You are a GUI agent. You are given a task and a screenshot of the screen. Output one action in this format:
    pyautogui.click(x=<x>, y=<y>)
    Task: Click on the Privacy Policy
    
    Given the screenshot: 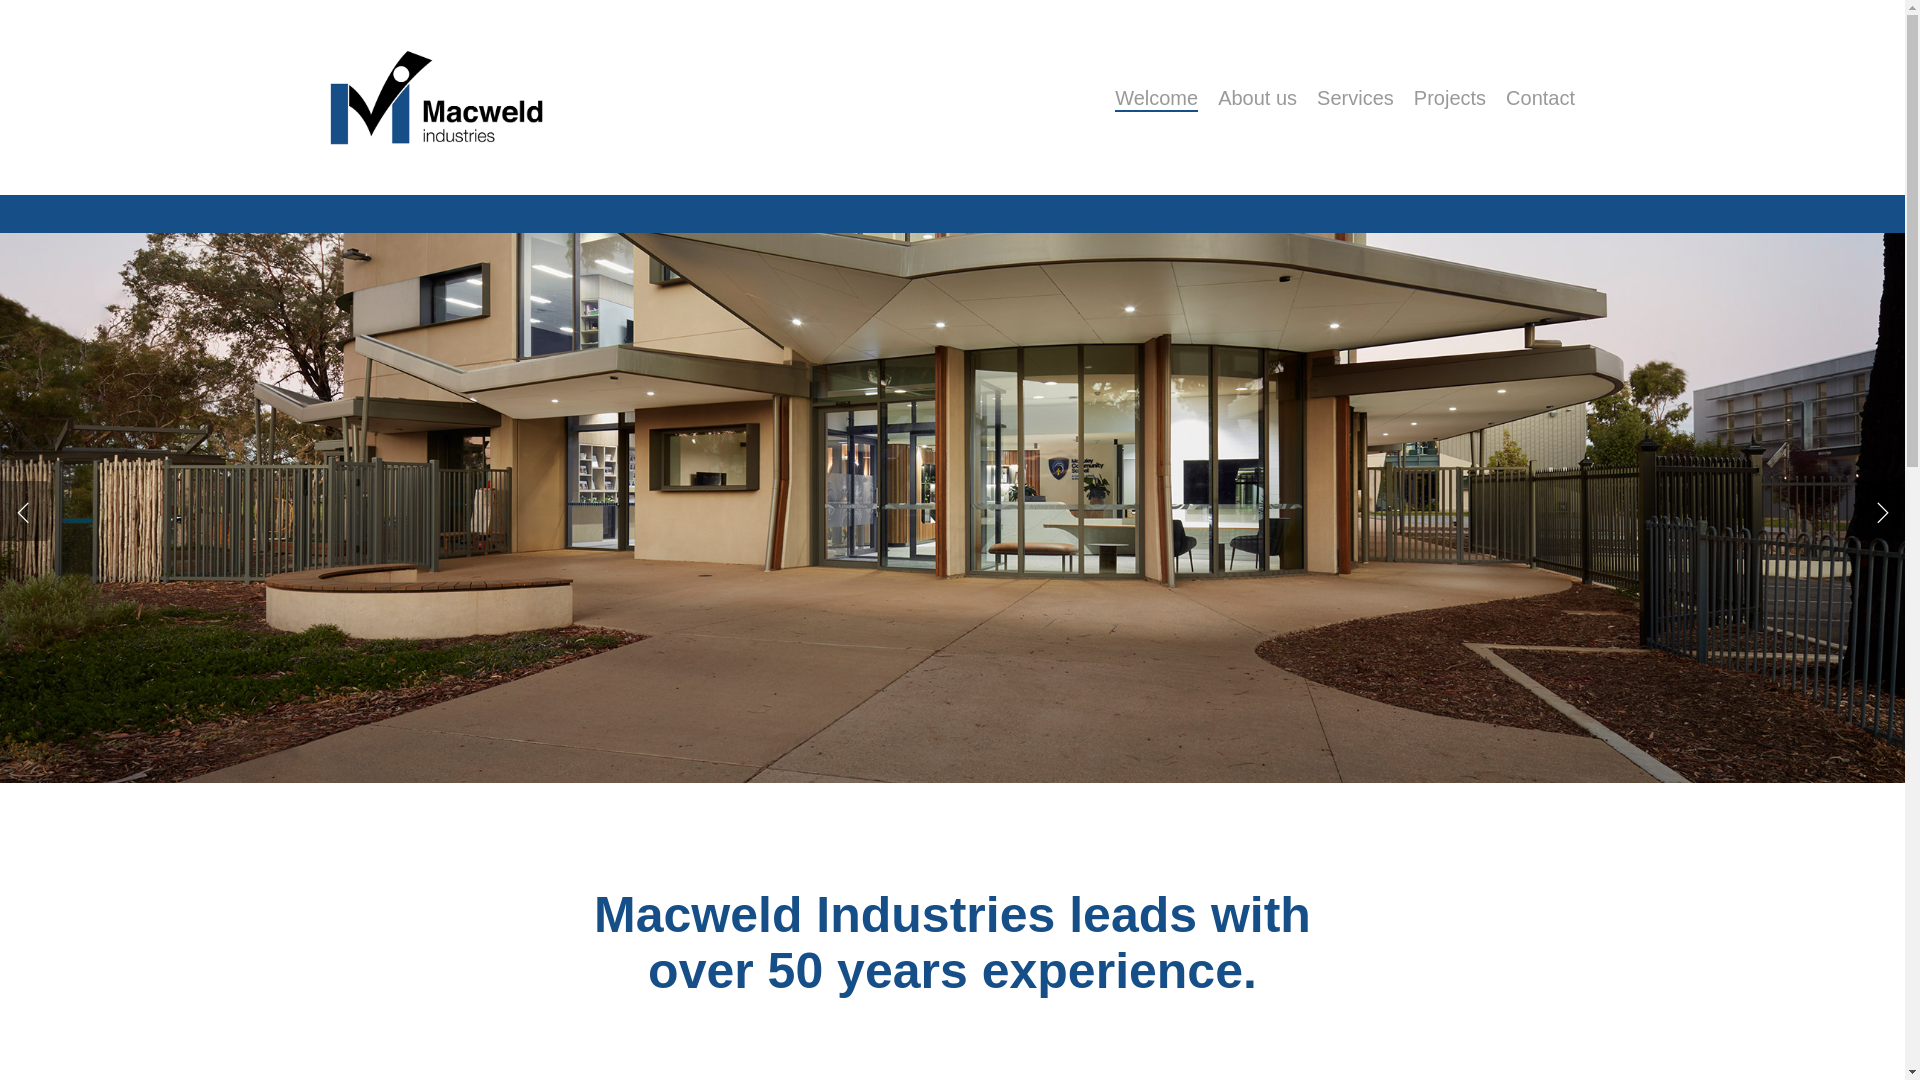 What is the action you would take?
    pyautogui.click(x=374, y=930)
    